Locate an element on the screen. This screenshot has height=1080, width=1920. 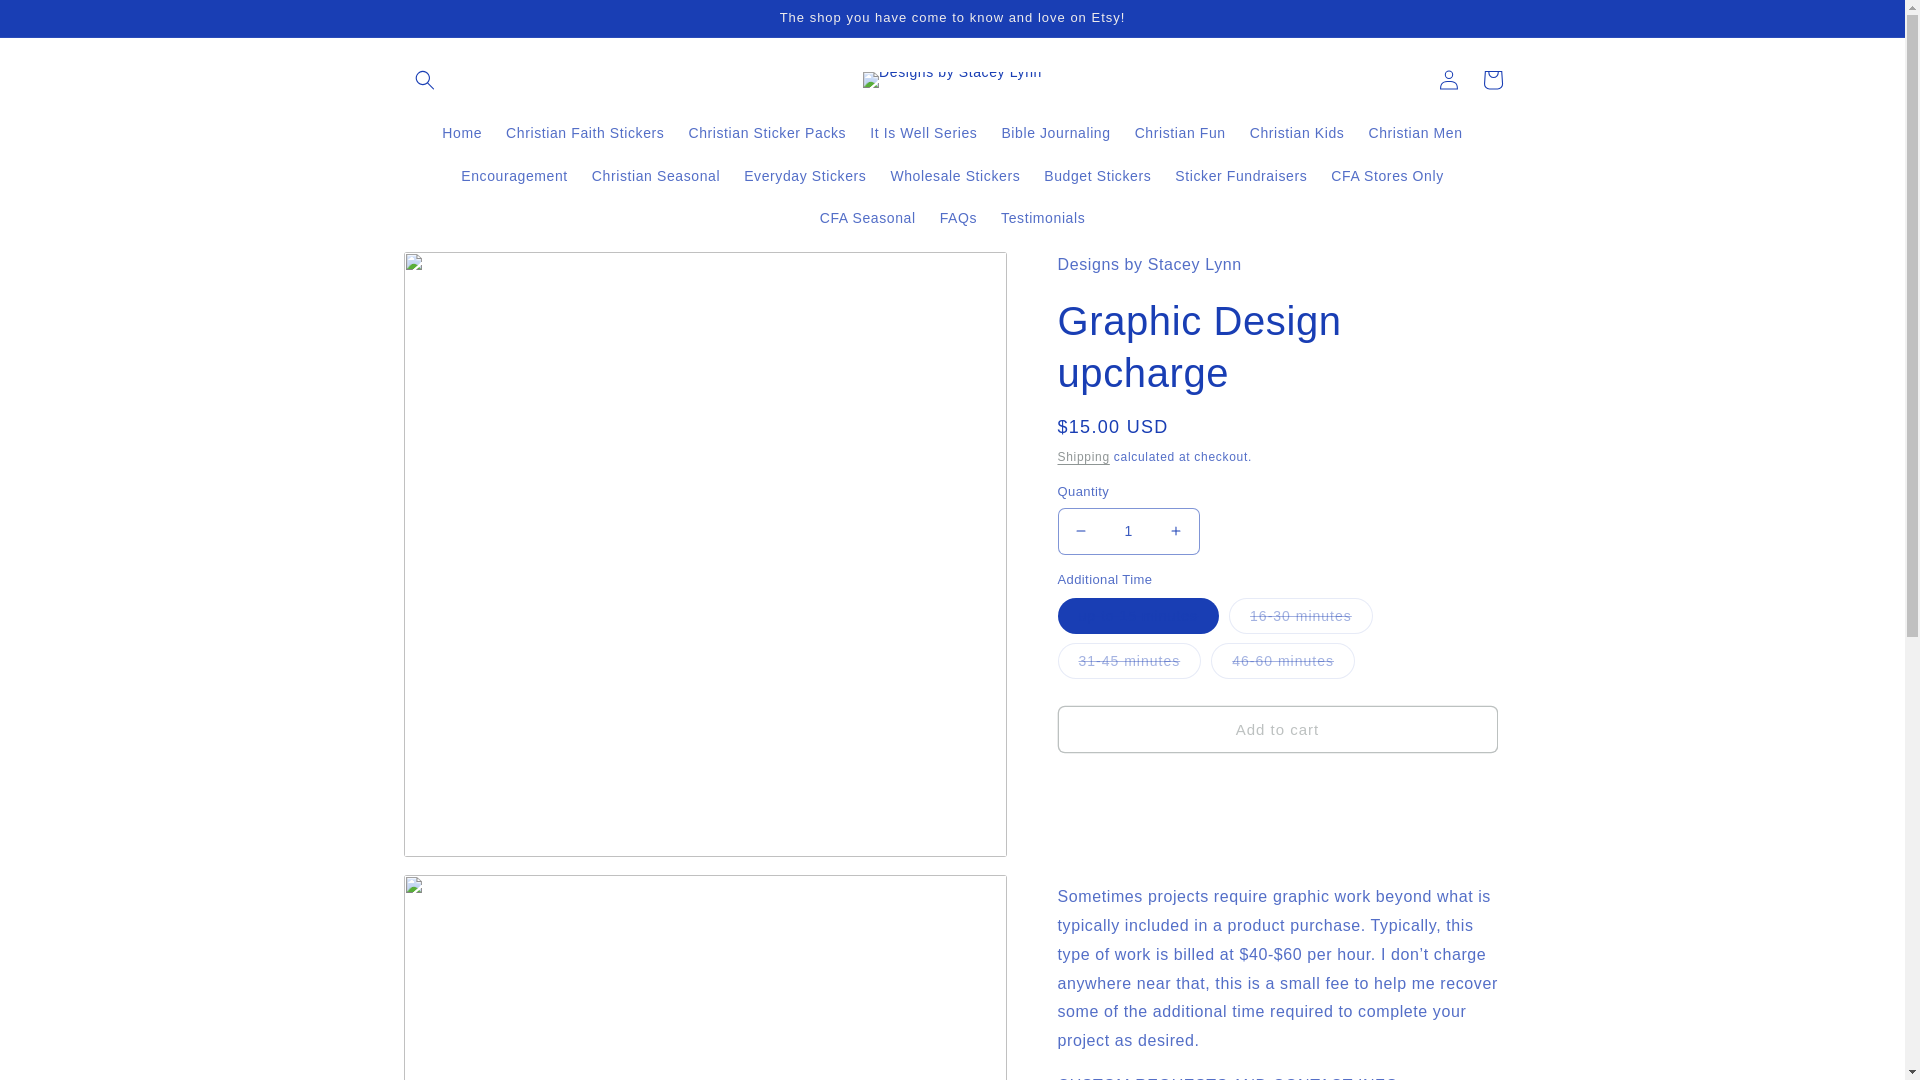
Wholesale Stickers is located at coordinates (954, 176).